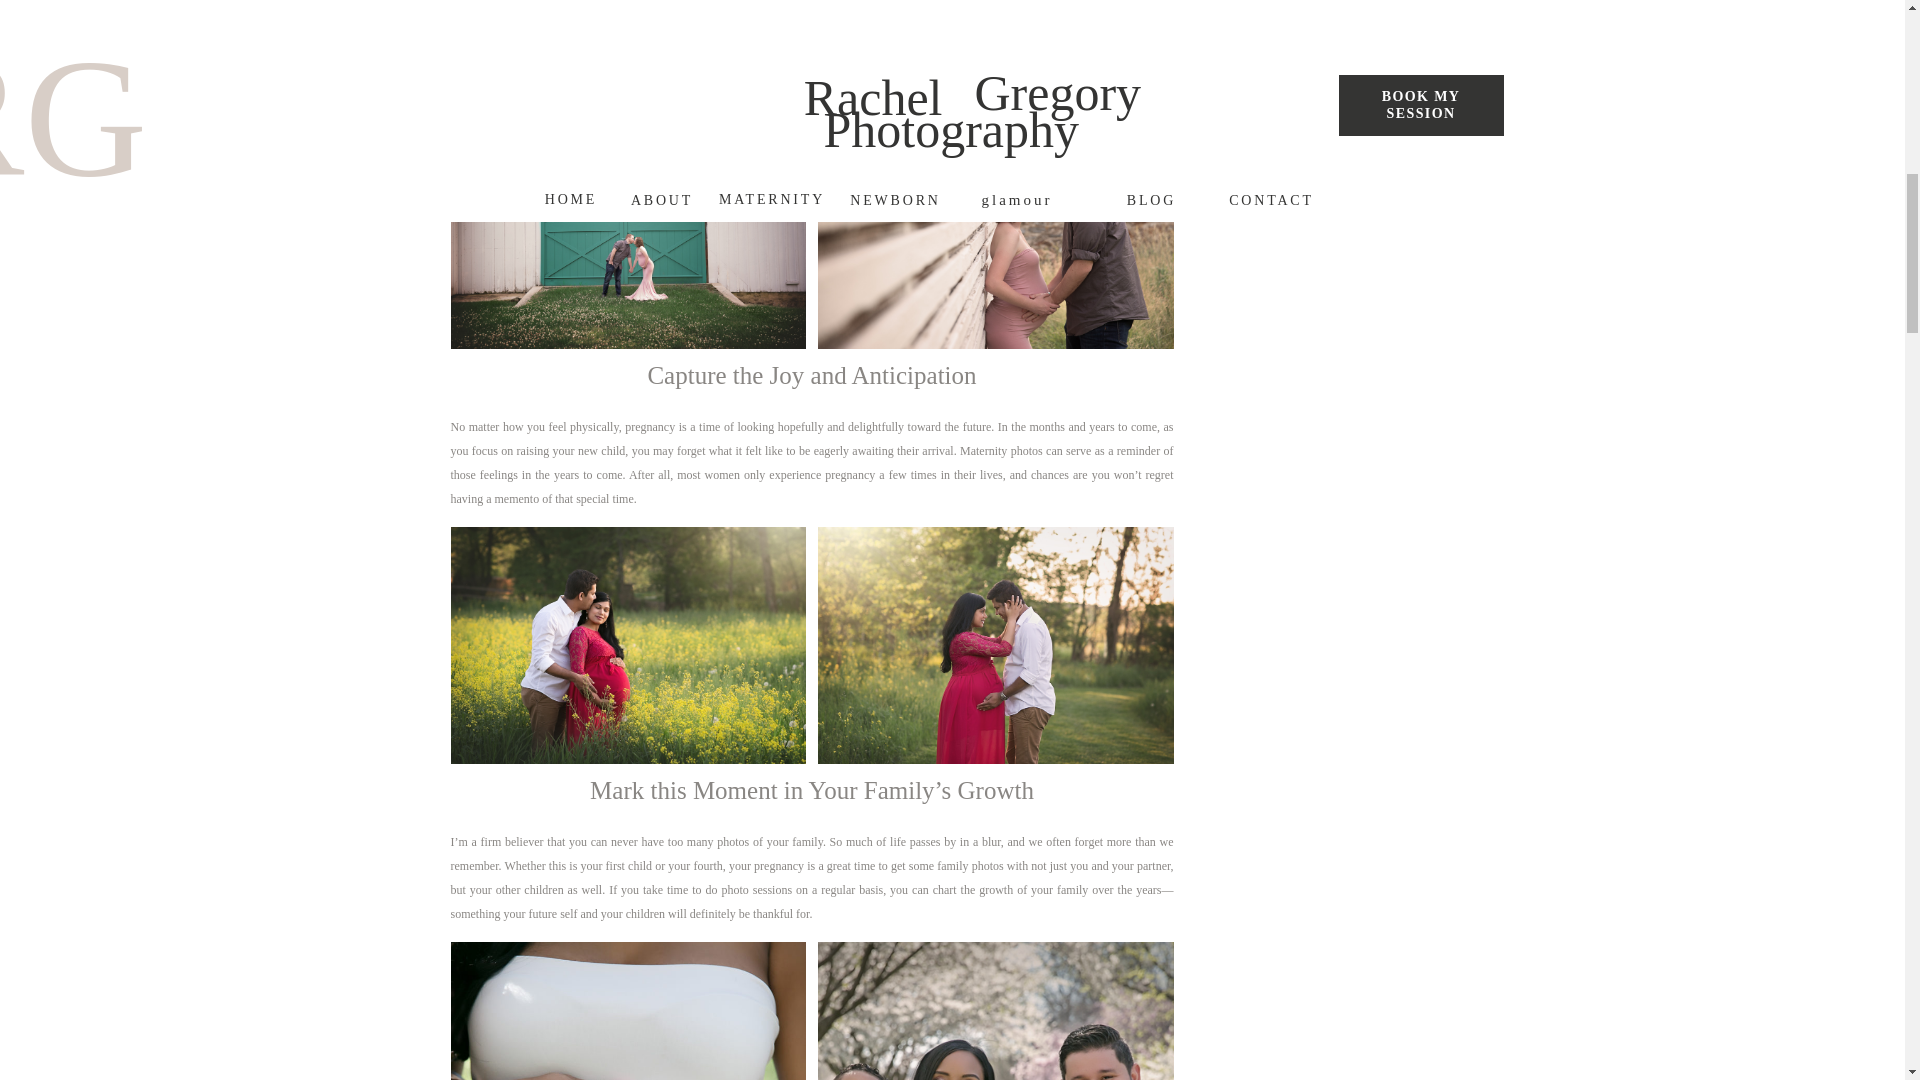  Describe the element at coordinates (1340, 66) in the screenshot. I see `FAMILY` at that location.